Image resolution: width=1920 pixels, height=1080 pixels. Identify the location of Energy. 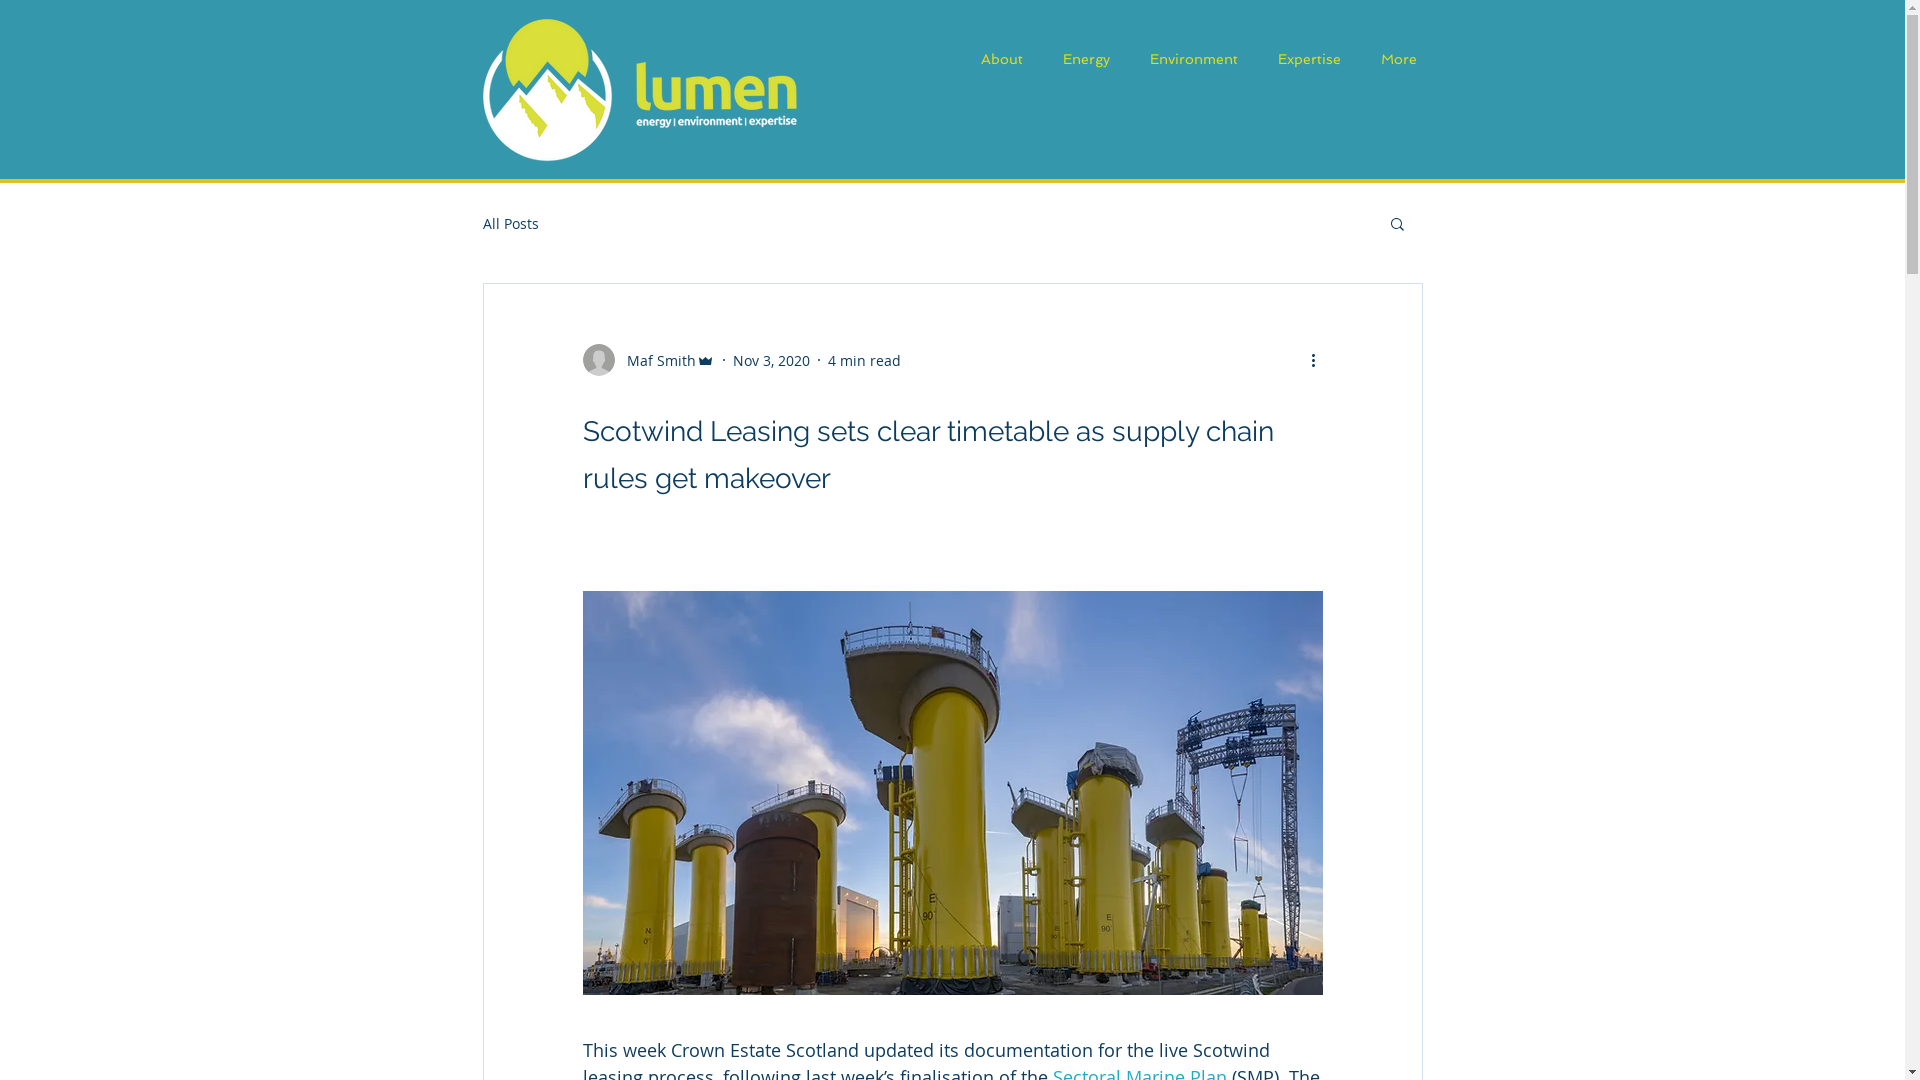
(1086, 60).